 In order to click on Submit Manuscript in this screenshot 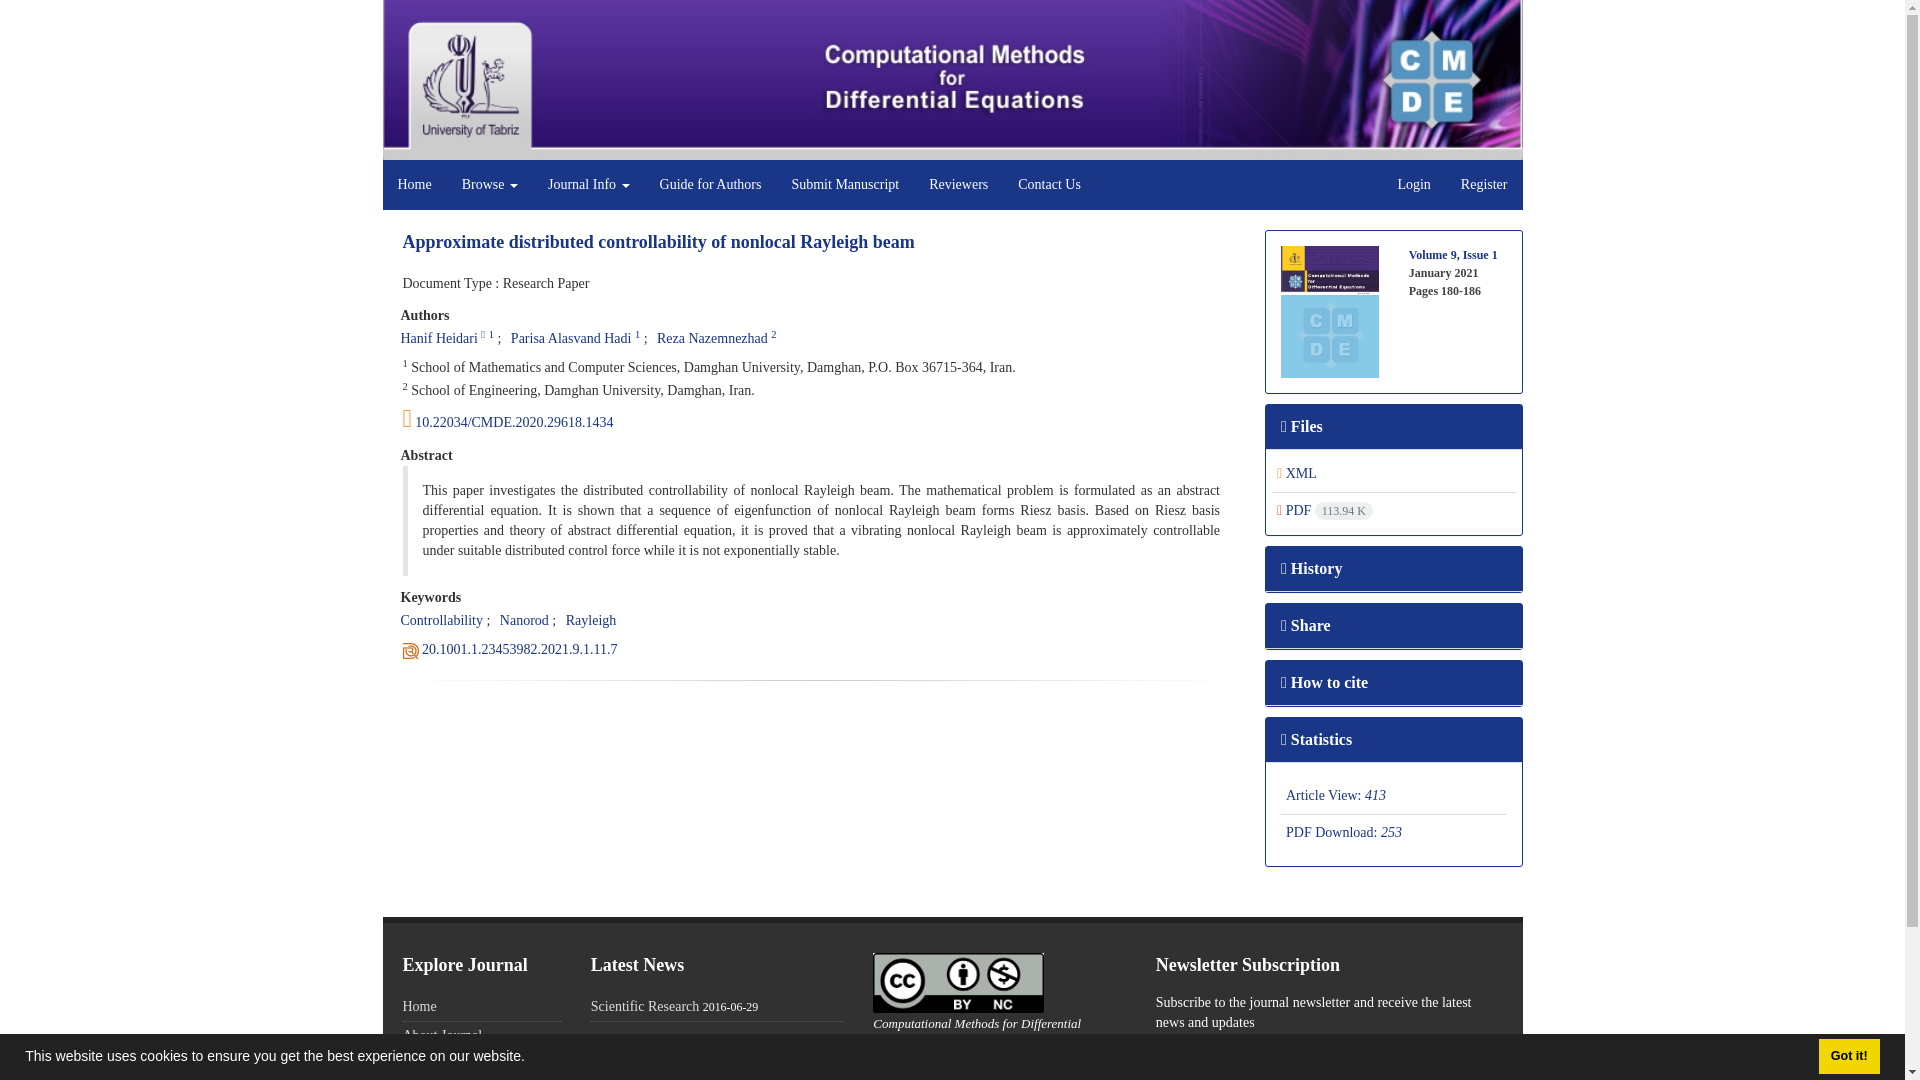, I will do `click(844, 184)`.